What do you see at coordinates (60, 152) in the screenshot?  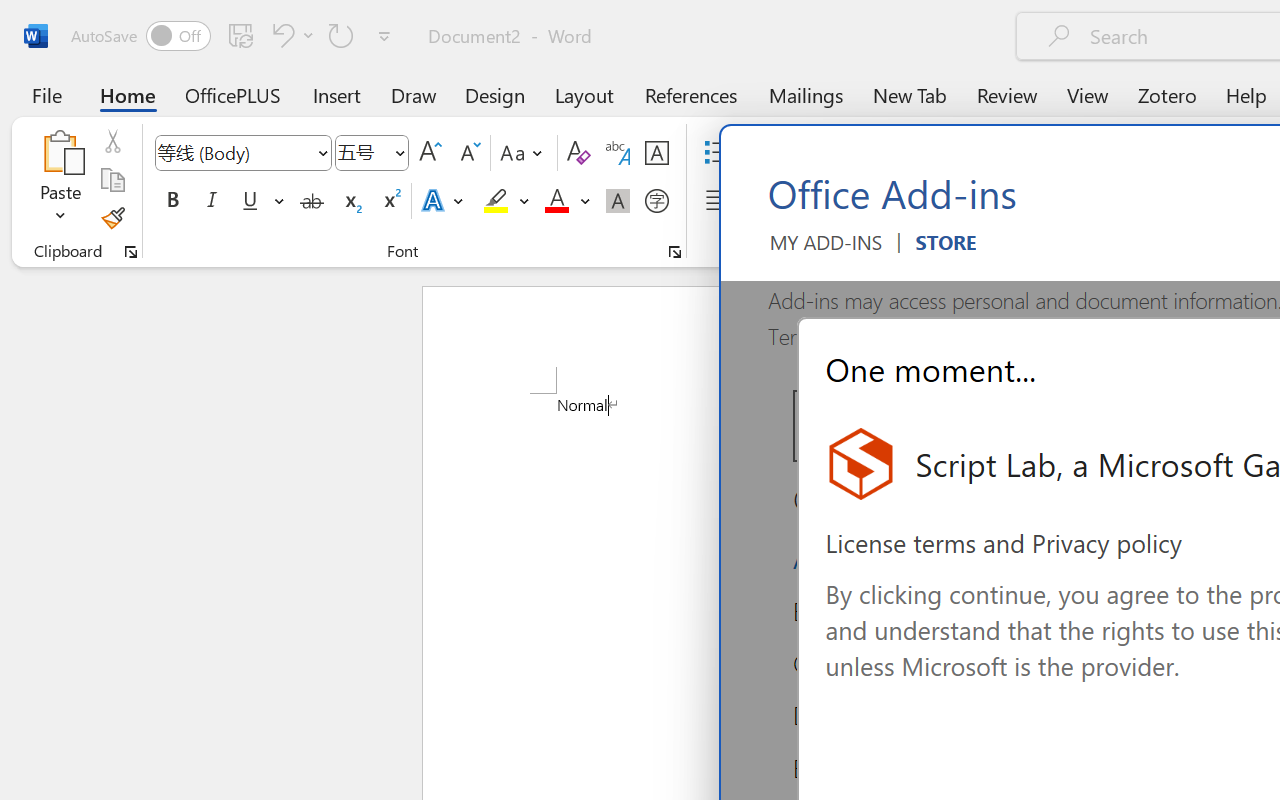 I see `Paste` at bounding box center [60, 152].